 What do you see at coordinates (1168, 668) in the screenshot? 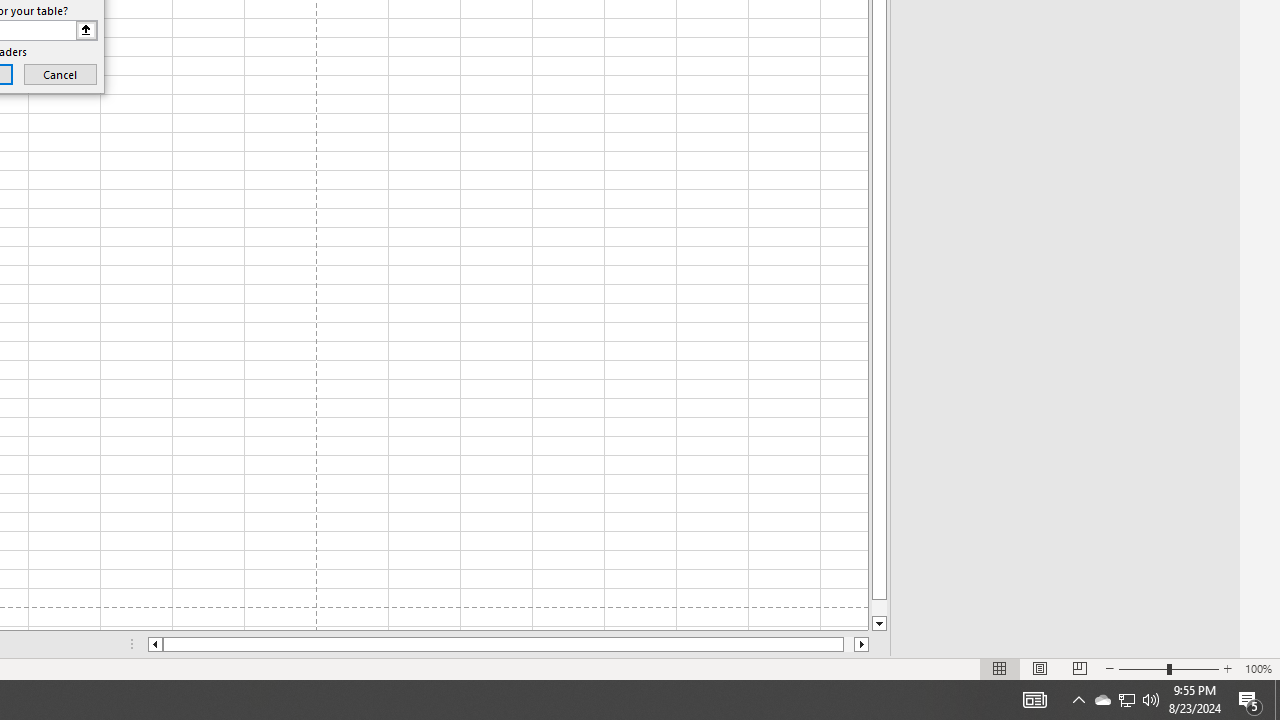
I see `Zoom` at bounding box center [1168, 668].